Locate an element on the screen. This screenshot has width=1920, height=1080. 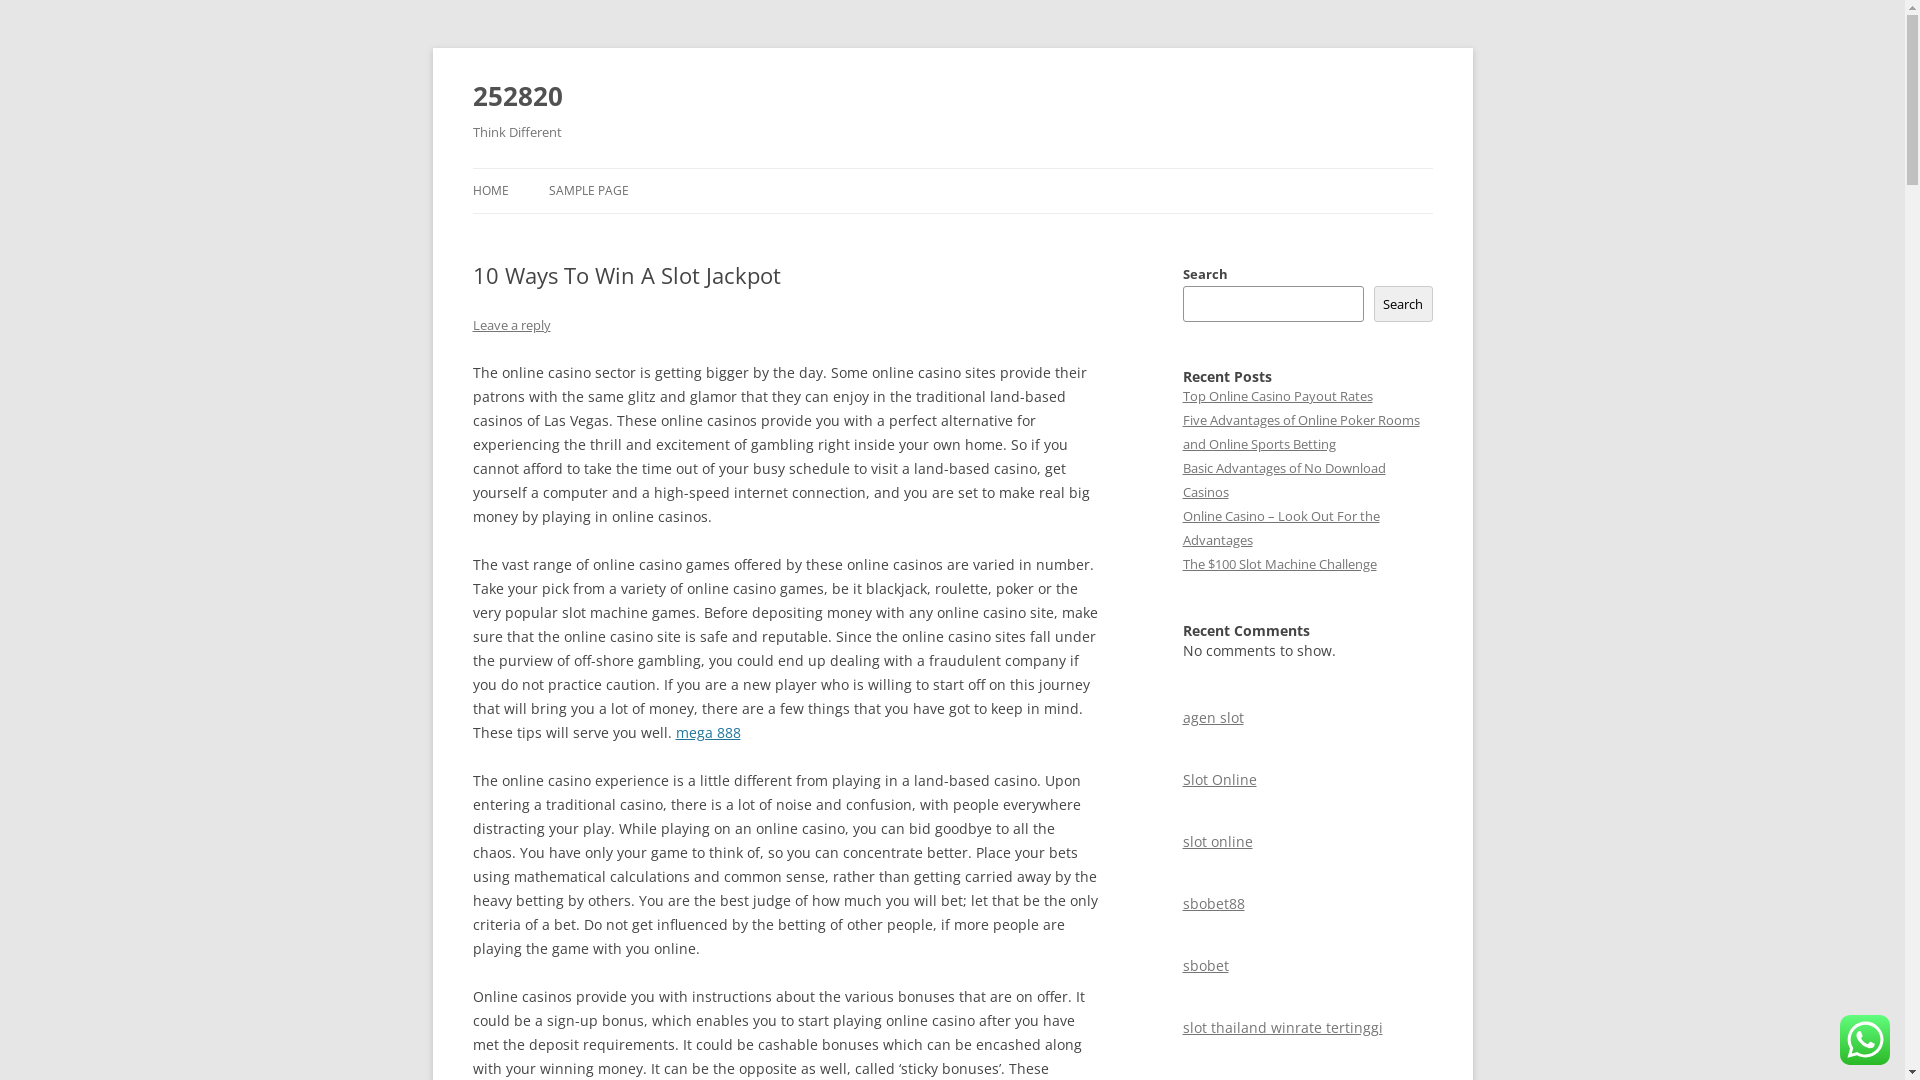
Basic Advantages of No Download Casinos is located at coordinates (1284, 480).